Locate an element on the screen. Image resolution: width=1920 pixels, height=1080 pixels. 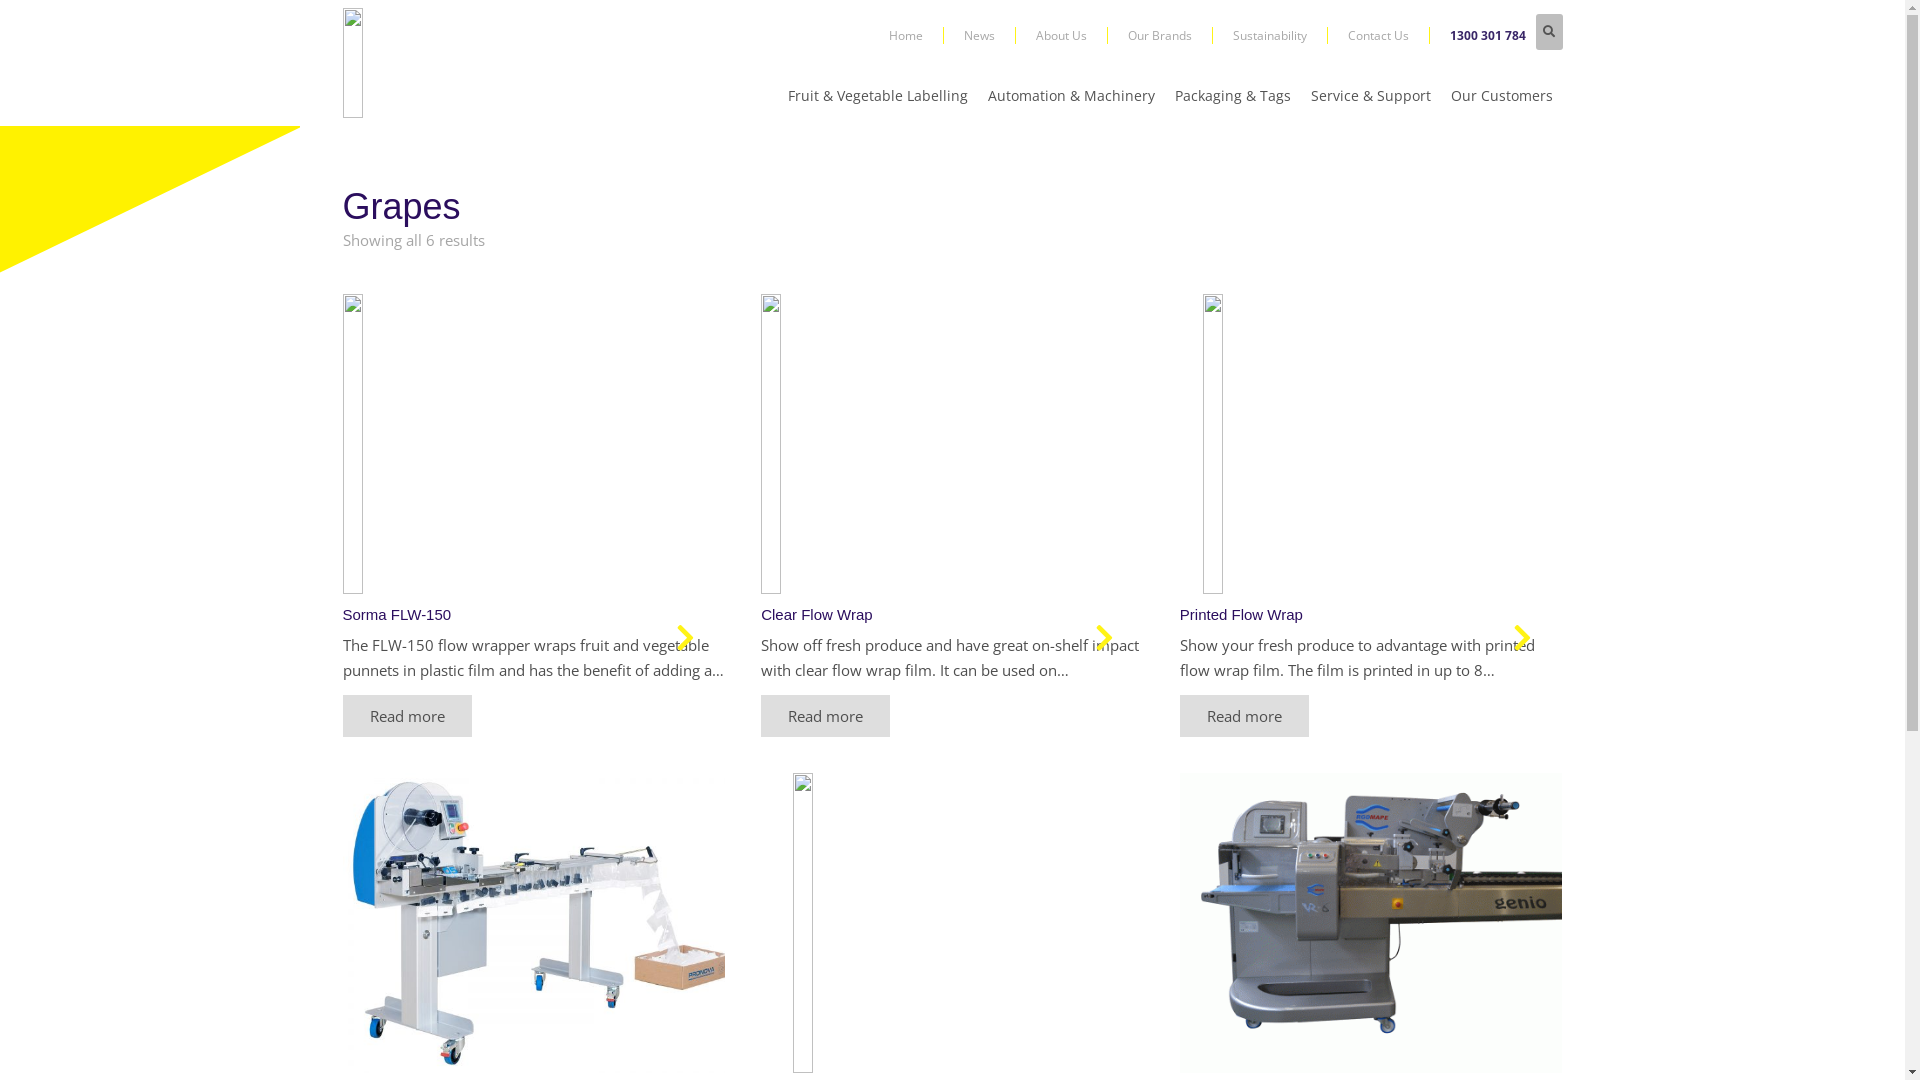
Packaging & Tags is located at coordinates (1232, 98).